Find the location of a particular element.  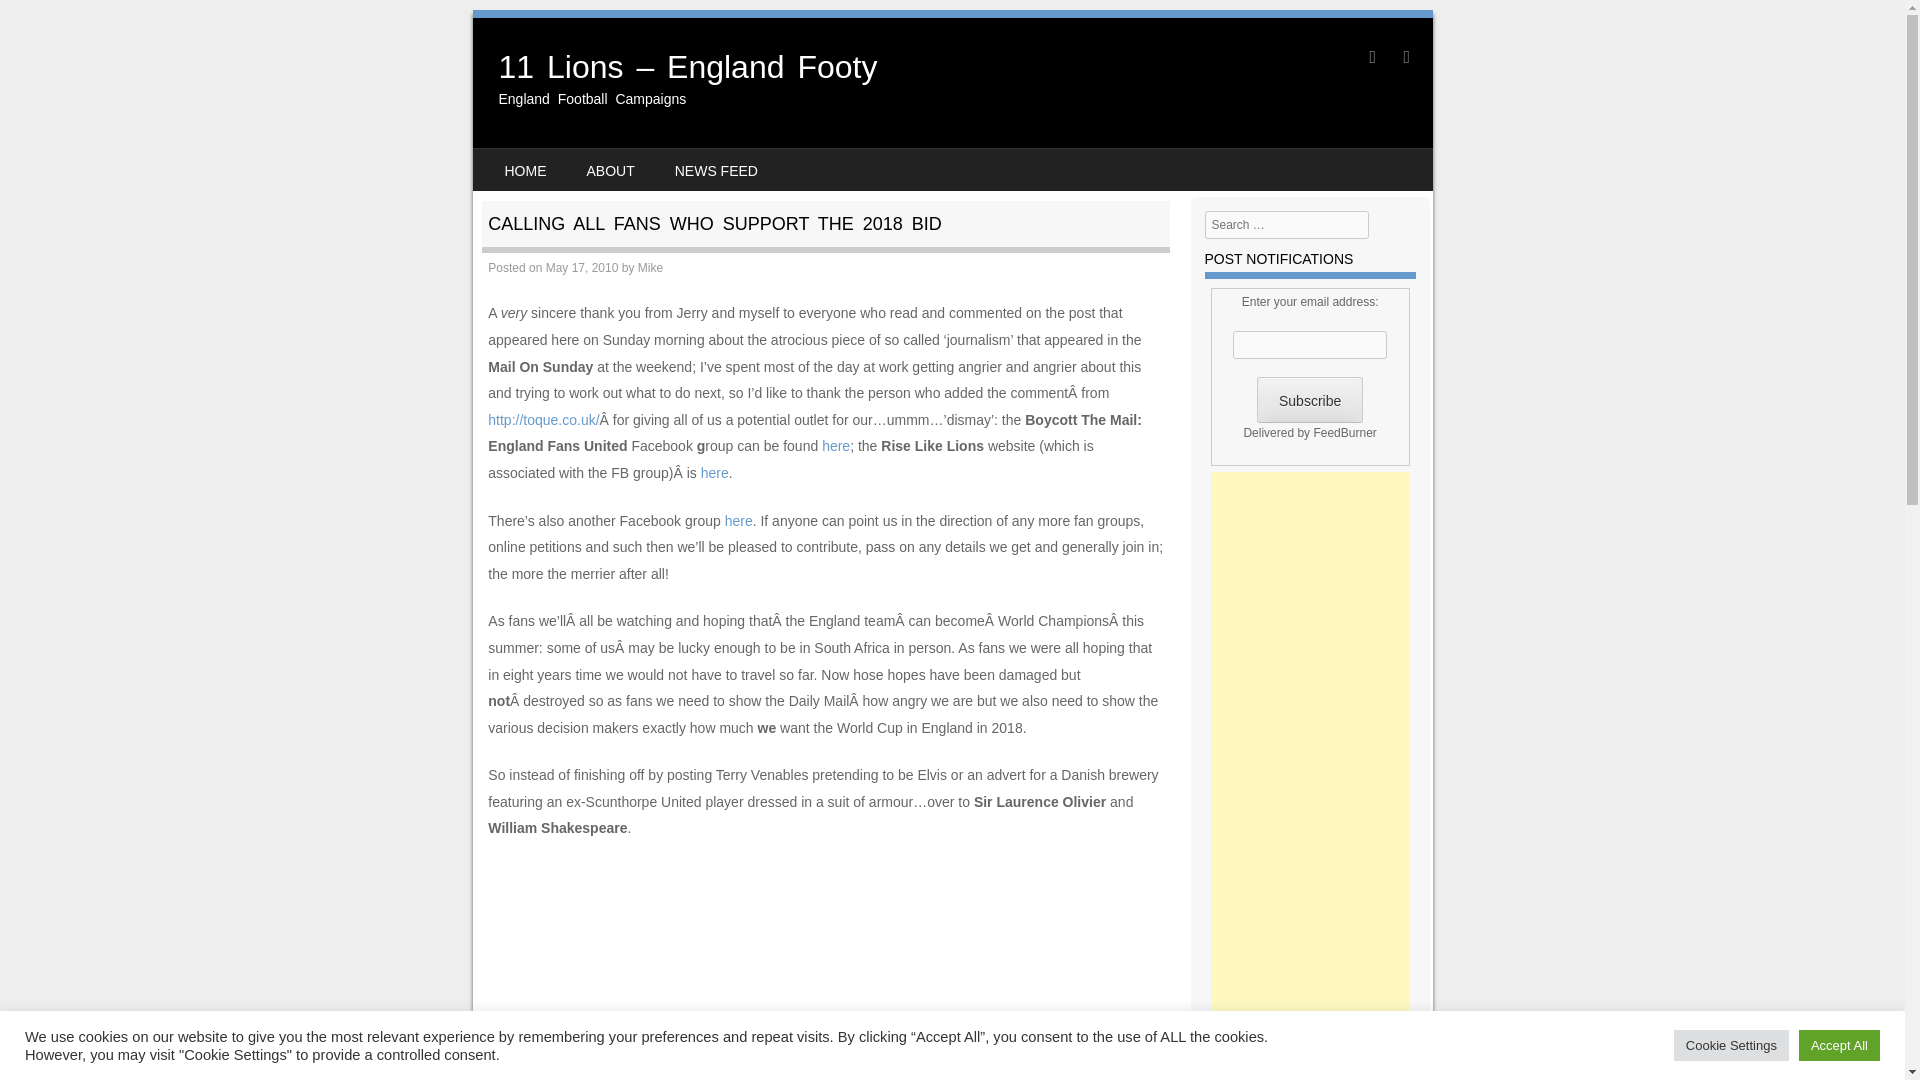

here is located at coordinates (738, 521).